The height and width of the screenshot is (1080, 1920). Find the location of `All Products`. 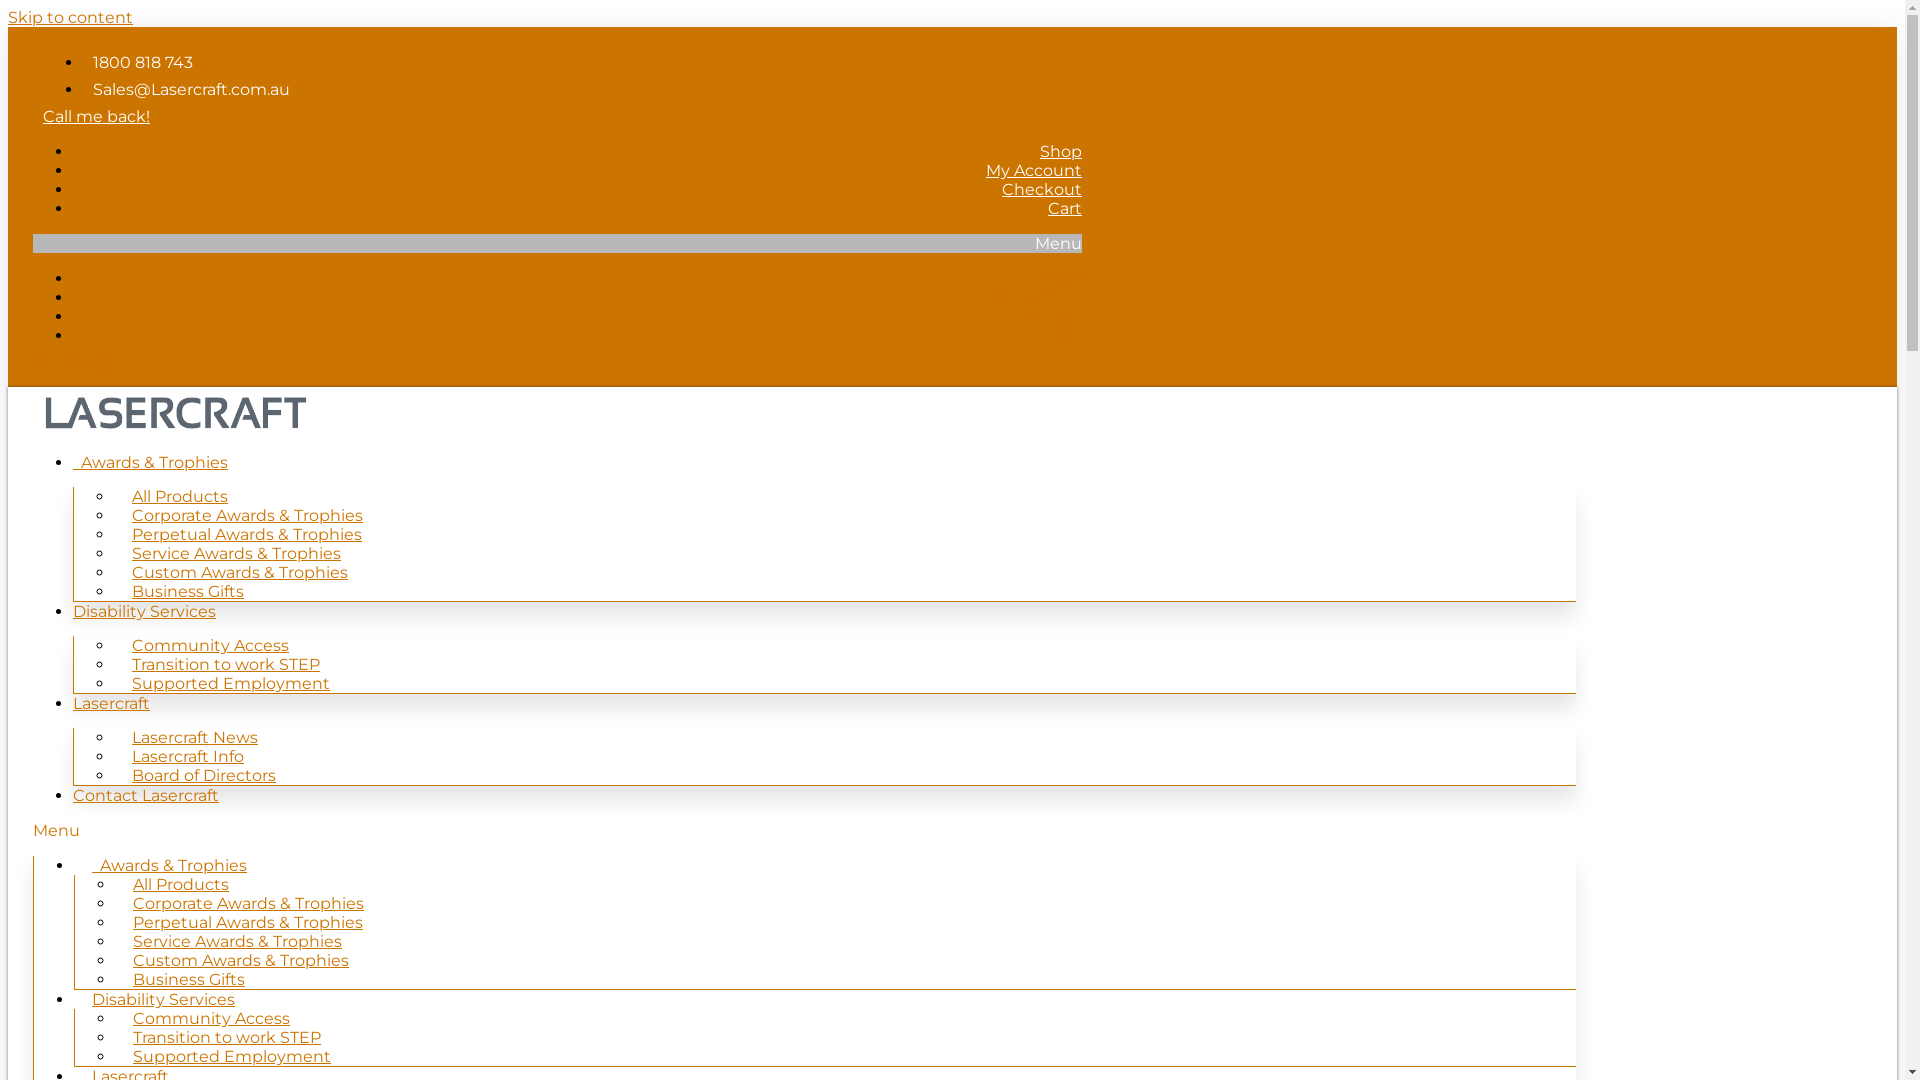

All Products is located at coordinates (180, 884).